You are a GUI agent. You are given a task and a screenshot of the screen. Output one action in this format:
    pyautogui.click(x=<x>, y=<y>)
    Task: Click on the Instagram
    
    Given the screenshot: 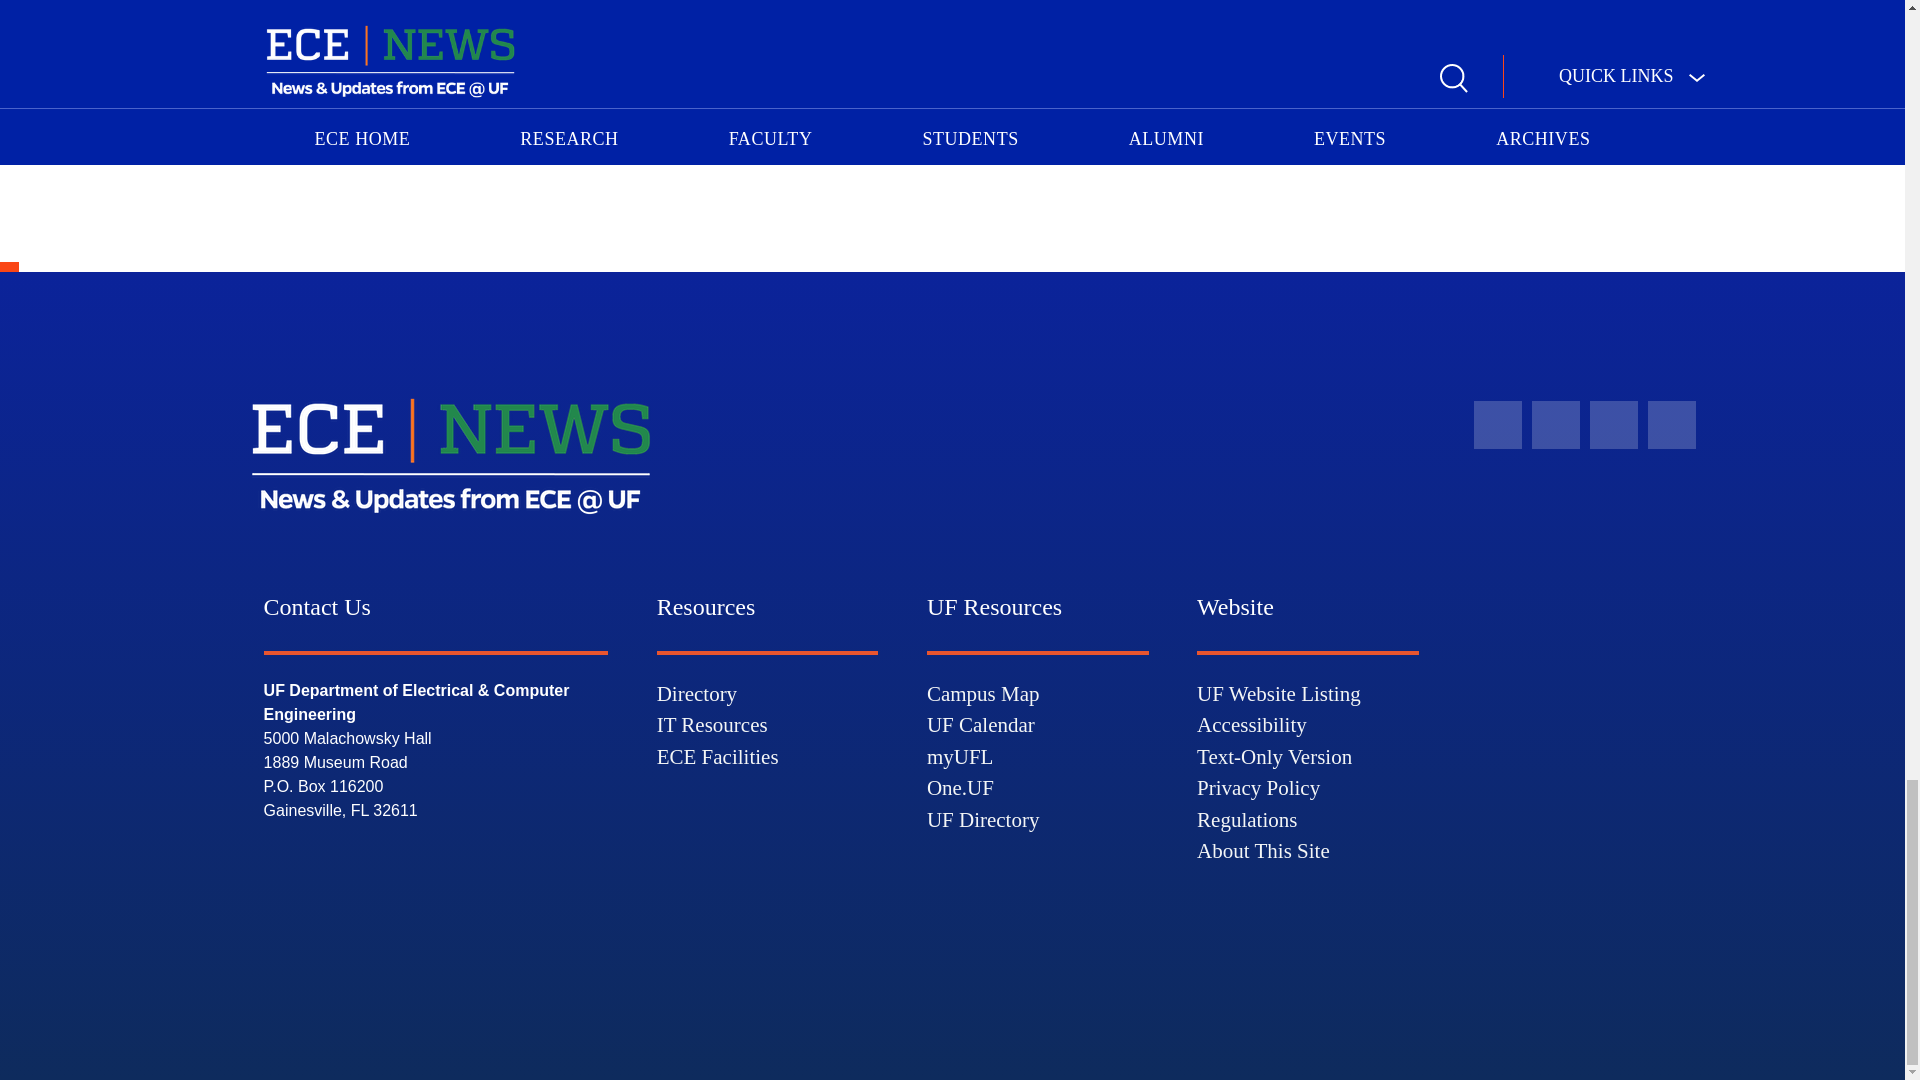 What is the action you would take?
    pyautogui.click(x=1671, y=424)
    